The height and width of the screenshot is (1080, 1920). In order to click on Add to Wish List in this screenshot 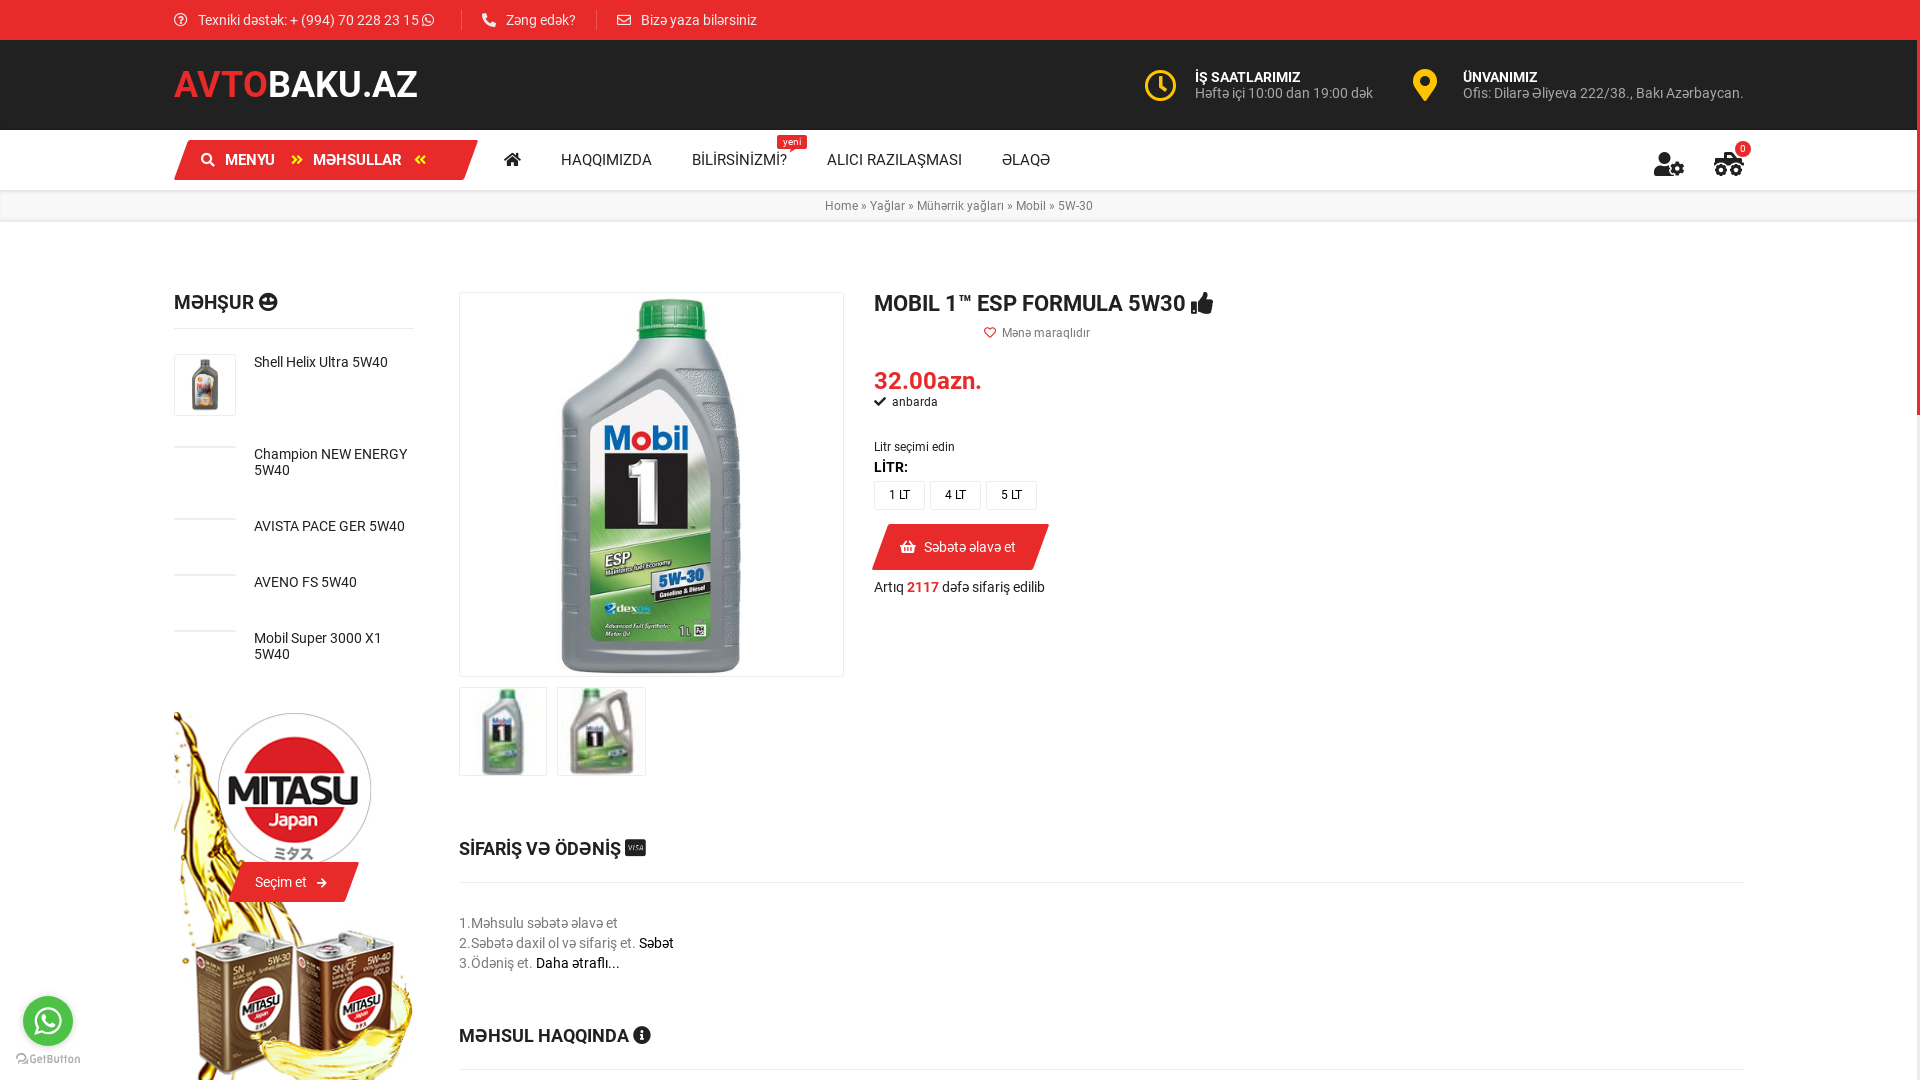, I will do `click(1036, 333)`.